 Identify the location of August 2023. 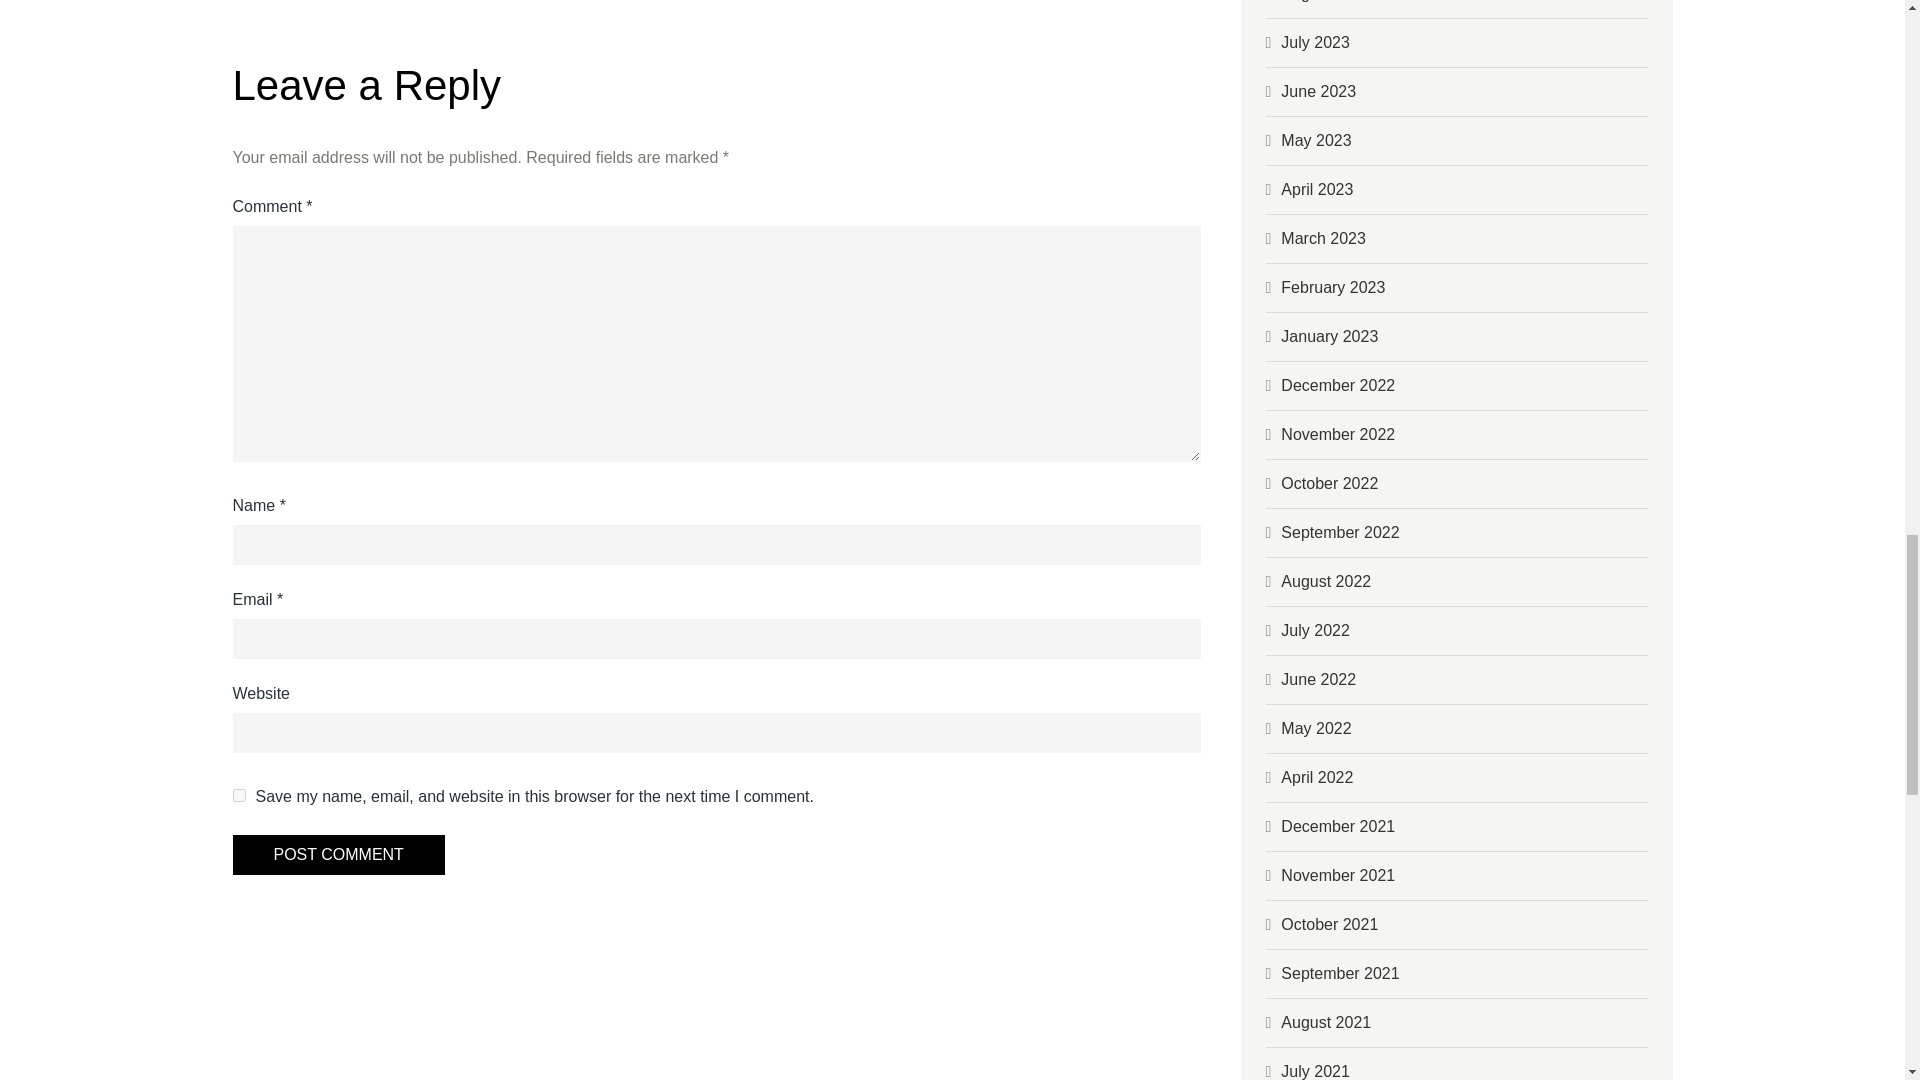
(1325, 1).